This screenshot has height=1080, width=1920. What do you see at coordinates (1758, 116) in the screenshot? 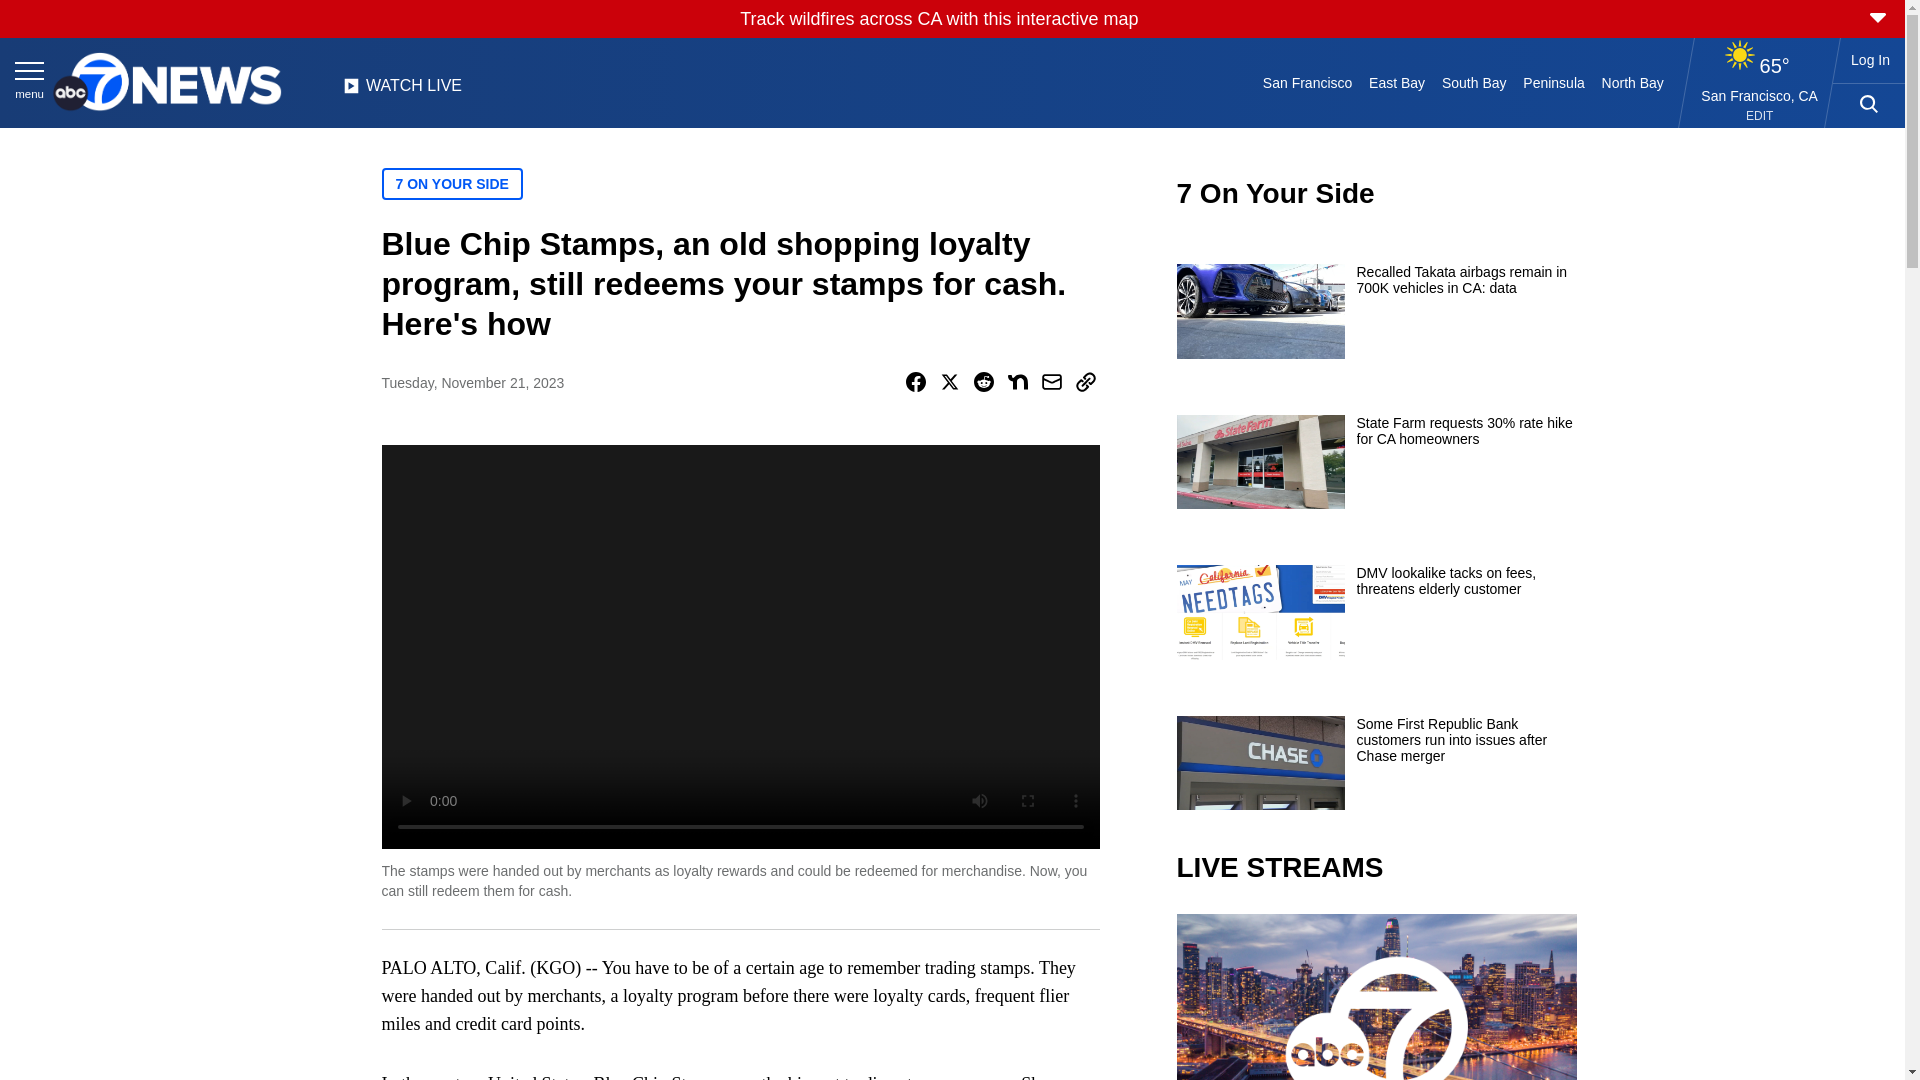
I see `EDIT` at bounding box center [1758, 116].